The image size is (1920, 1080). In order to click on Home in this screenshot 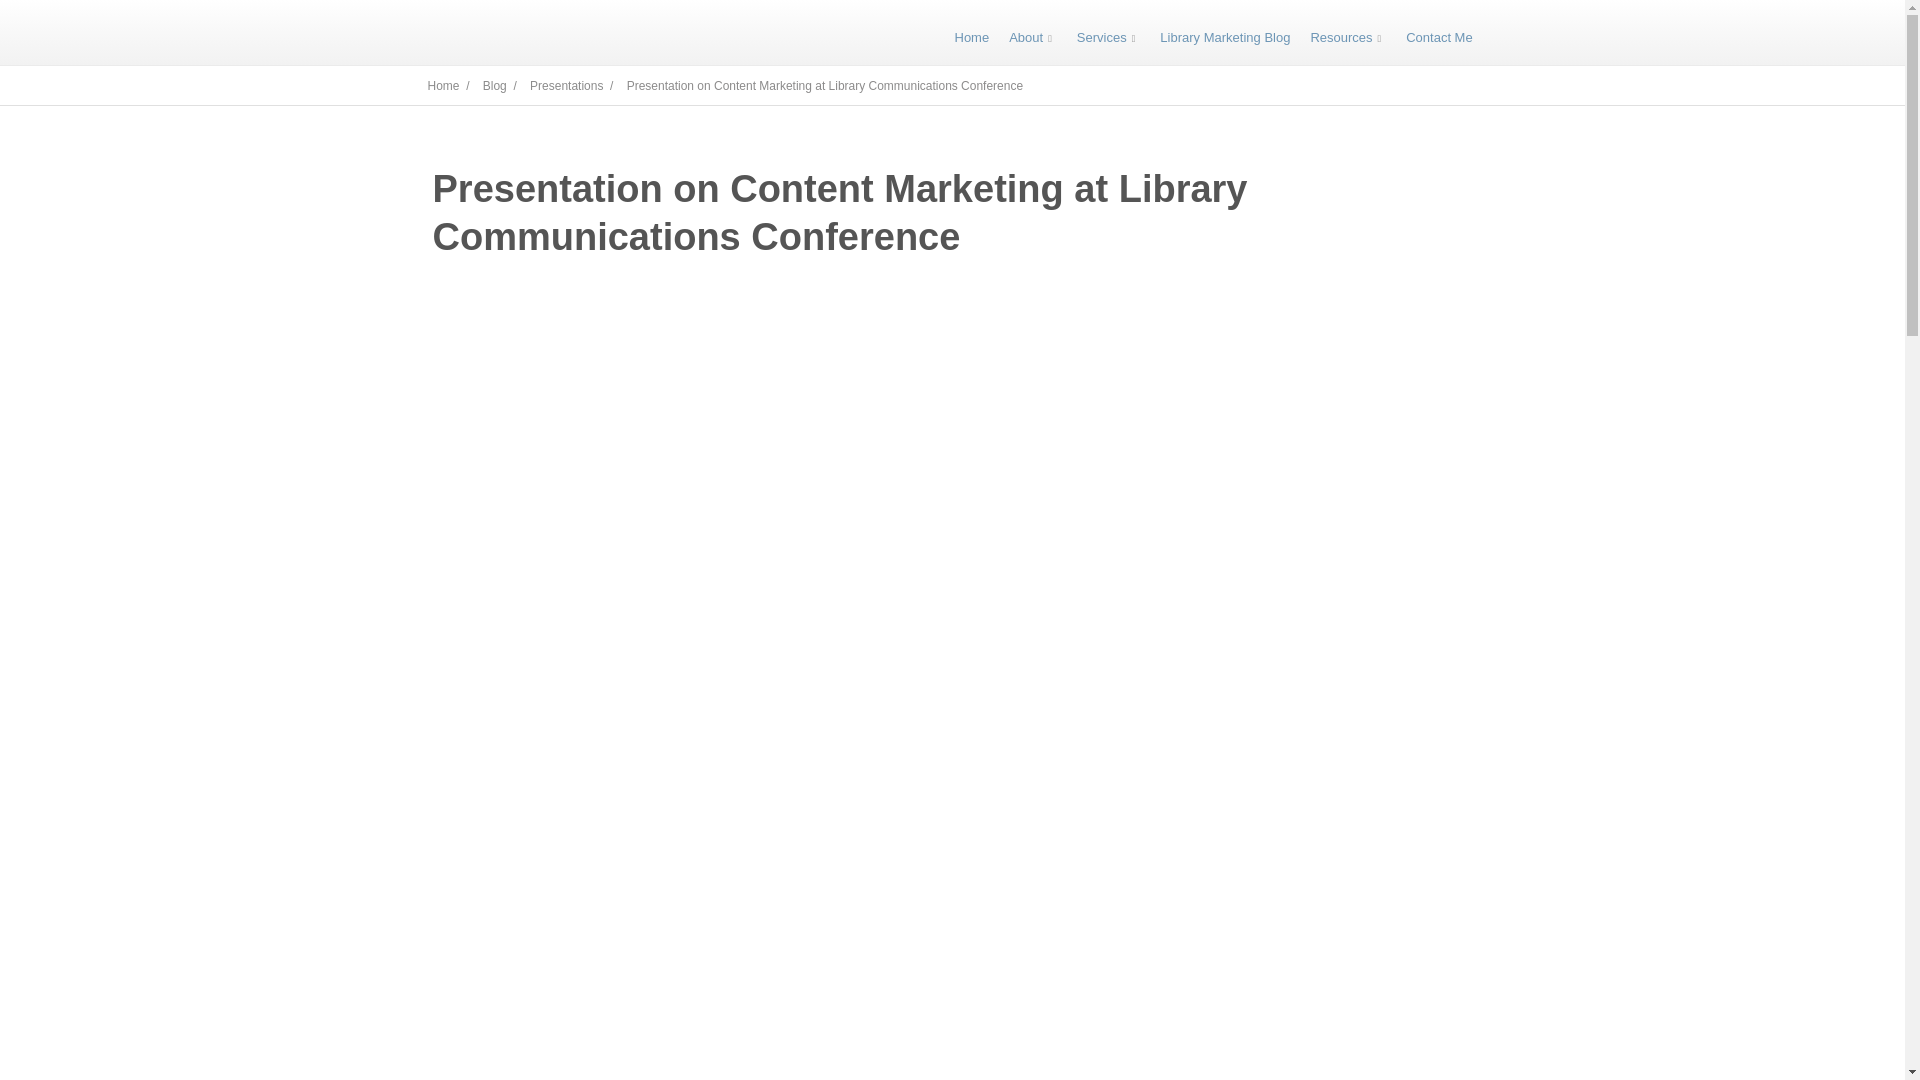, I will do `click(971, 38)`.